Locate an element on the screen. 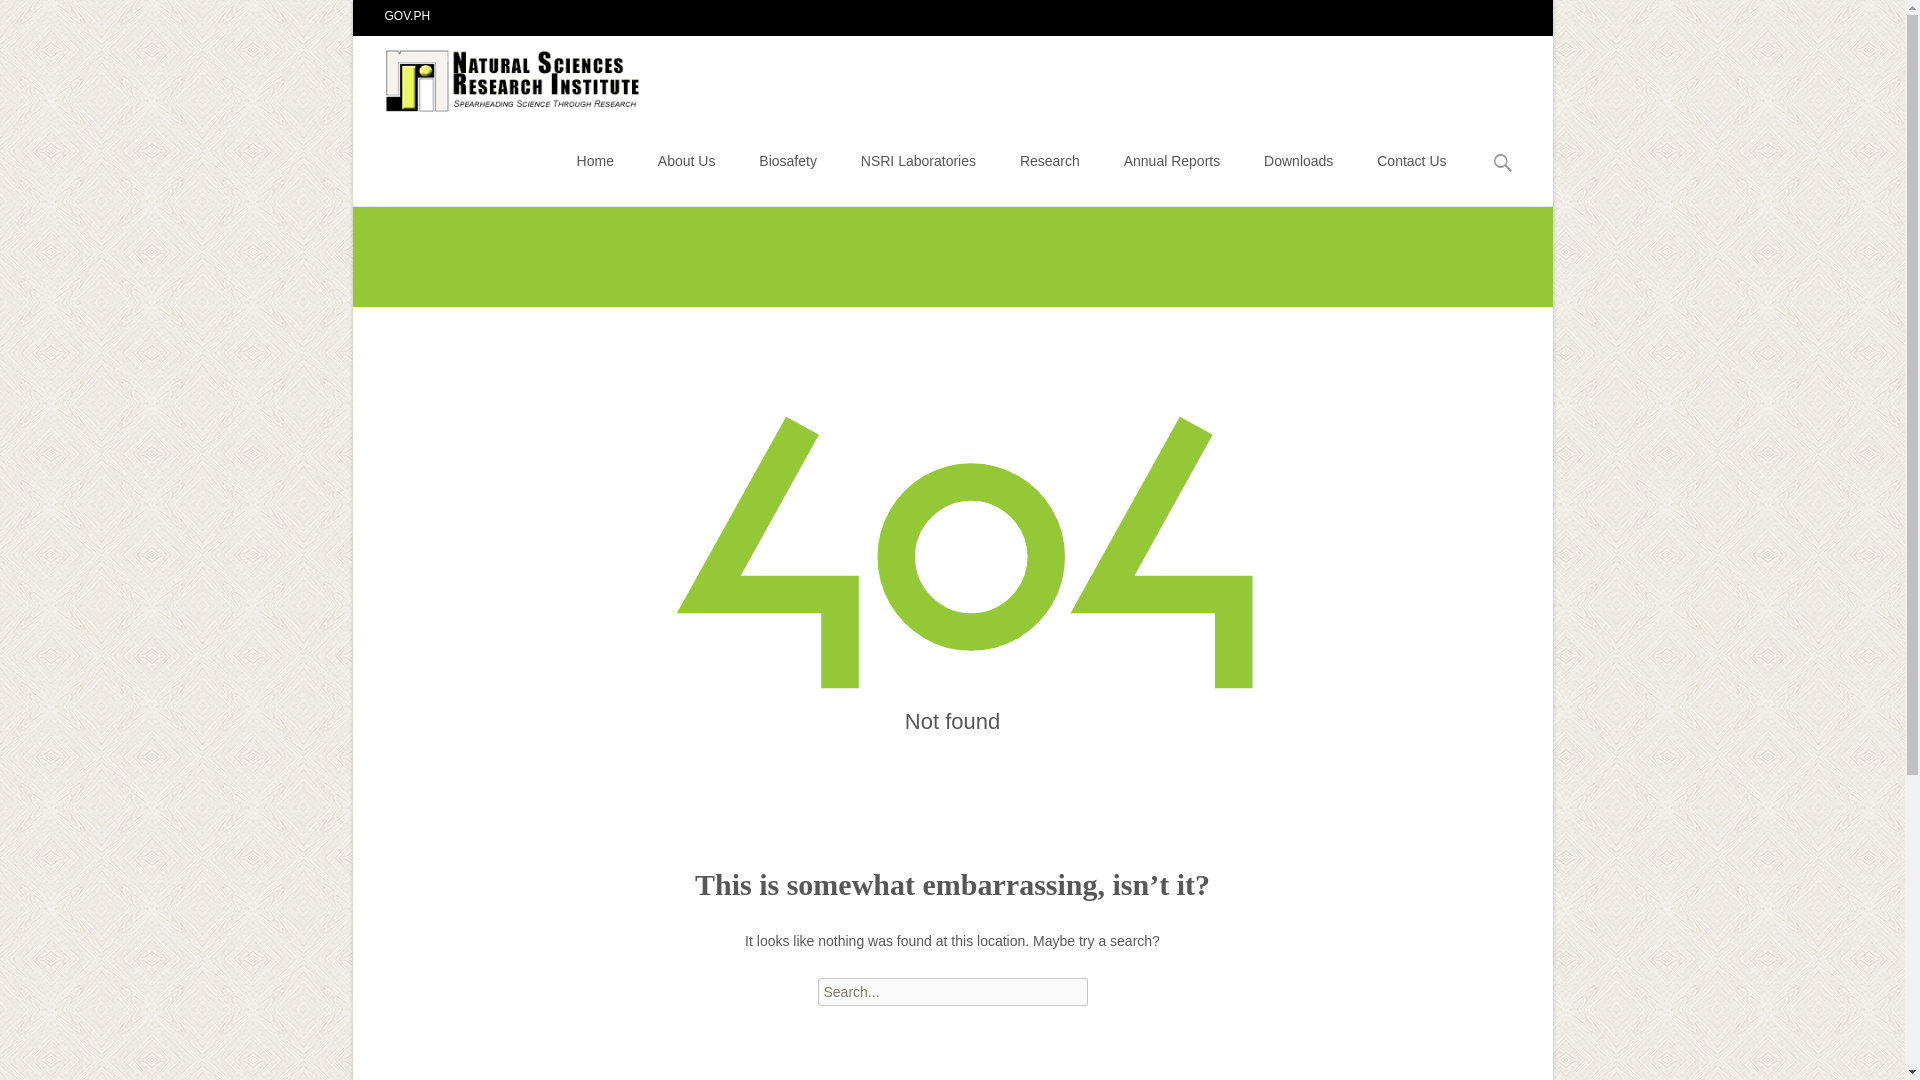 This screenshot has width=1920, height=1080. Search for: is located at coordinates (1503, 163).